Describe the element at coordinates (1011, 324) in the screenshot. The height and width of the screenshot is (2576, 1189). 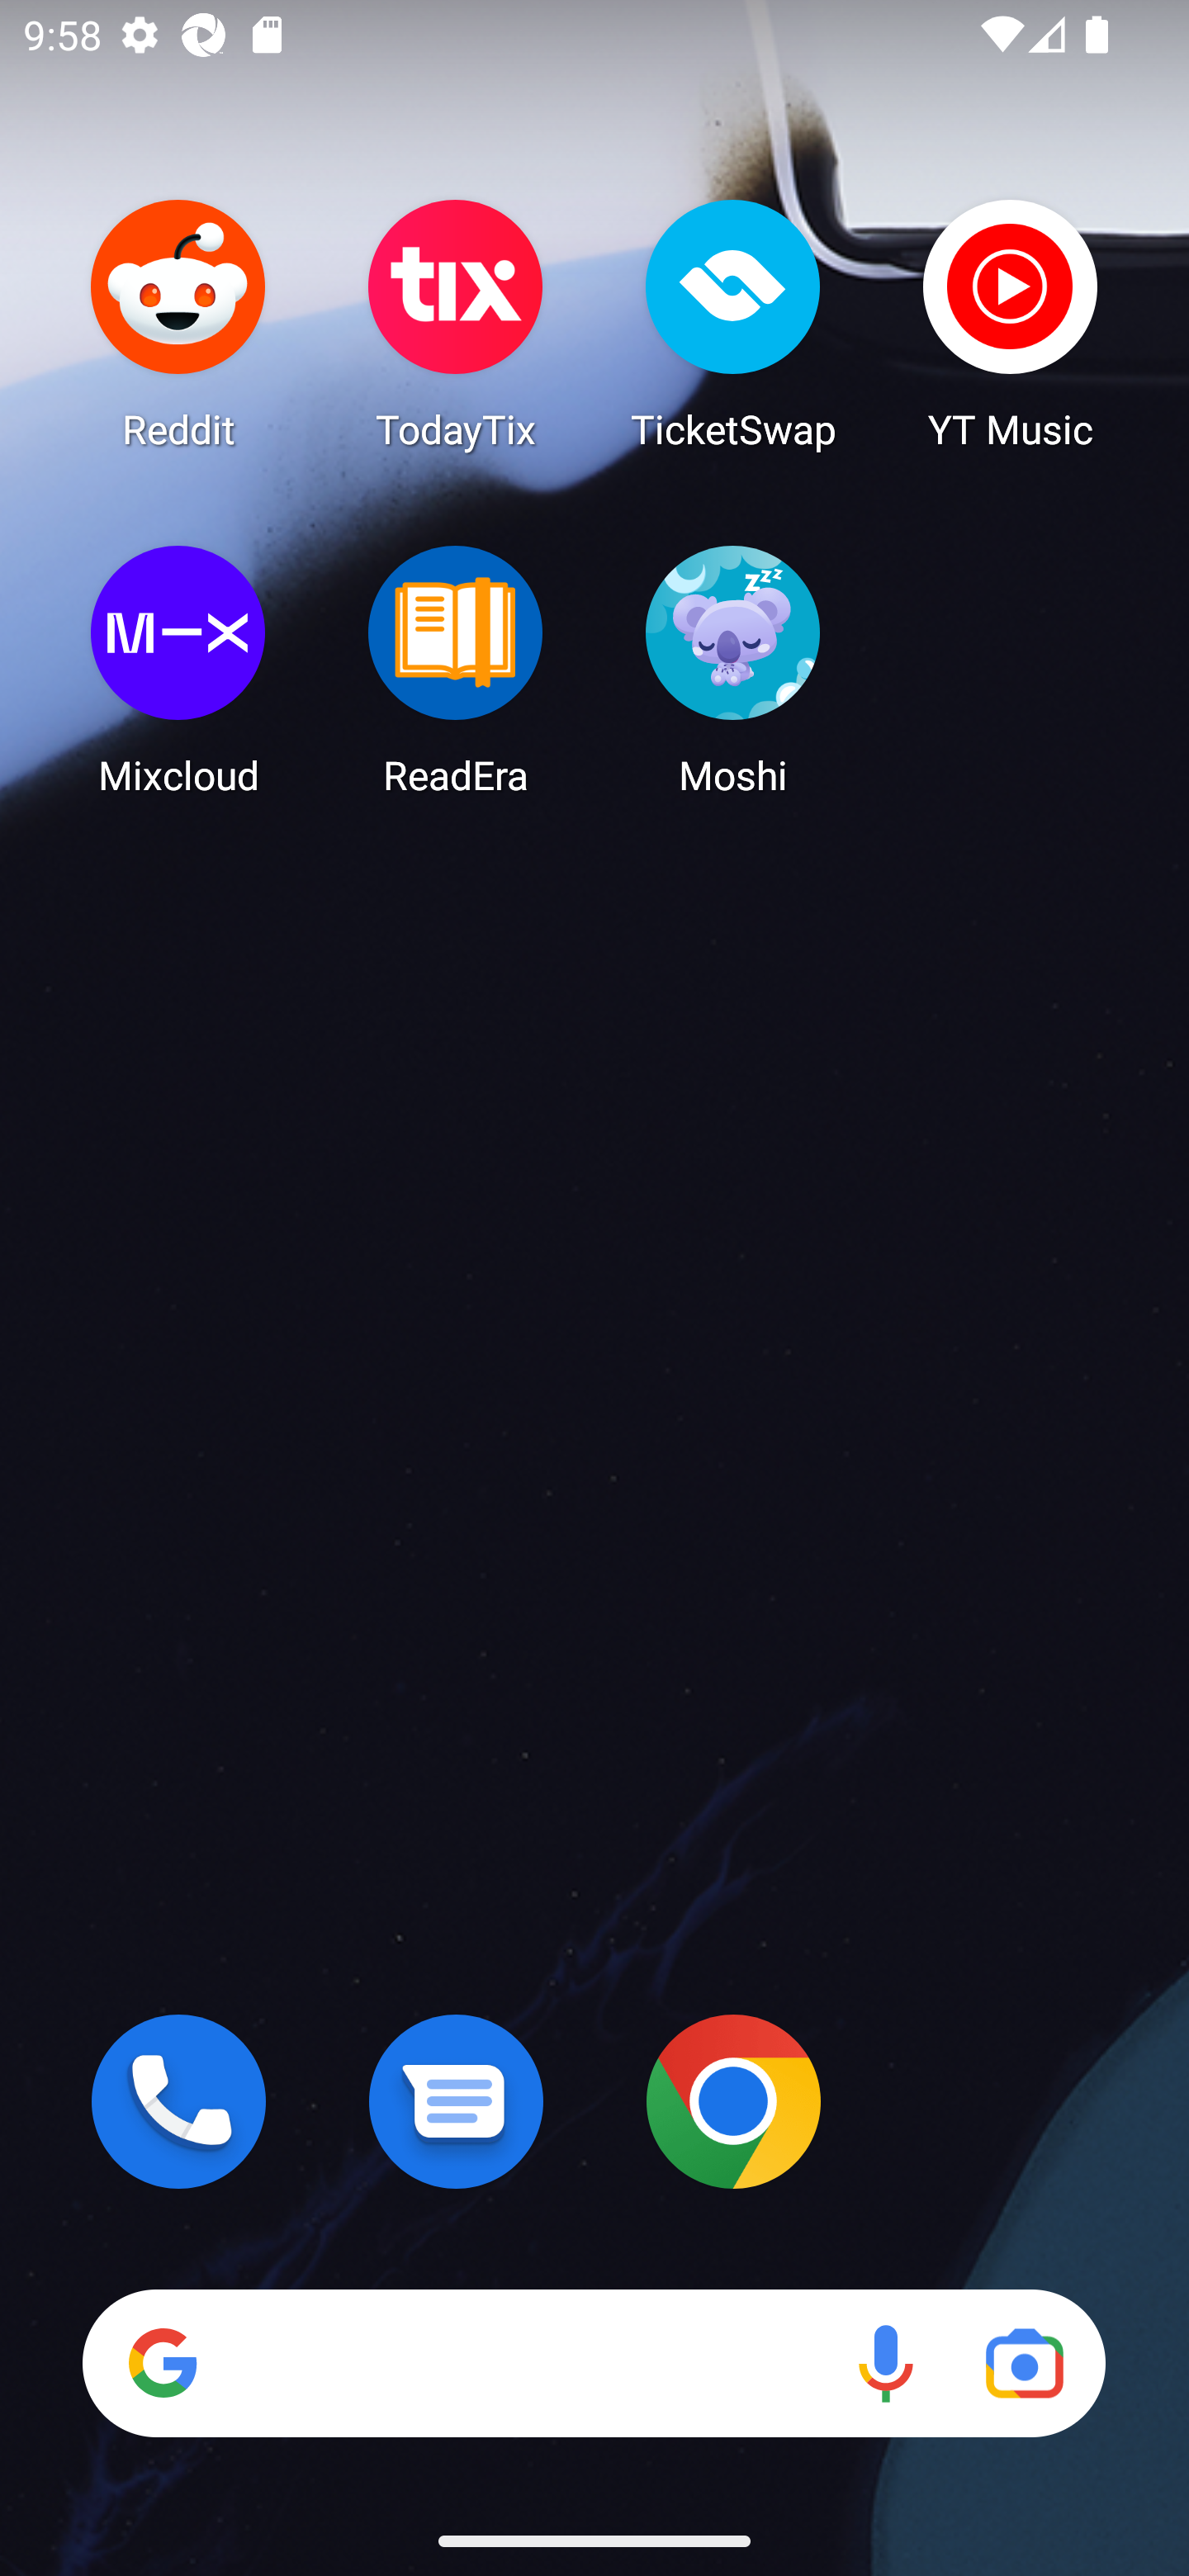
I see `YT Music` at that location.